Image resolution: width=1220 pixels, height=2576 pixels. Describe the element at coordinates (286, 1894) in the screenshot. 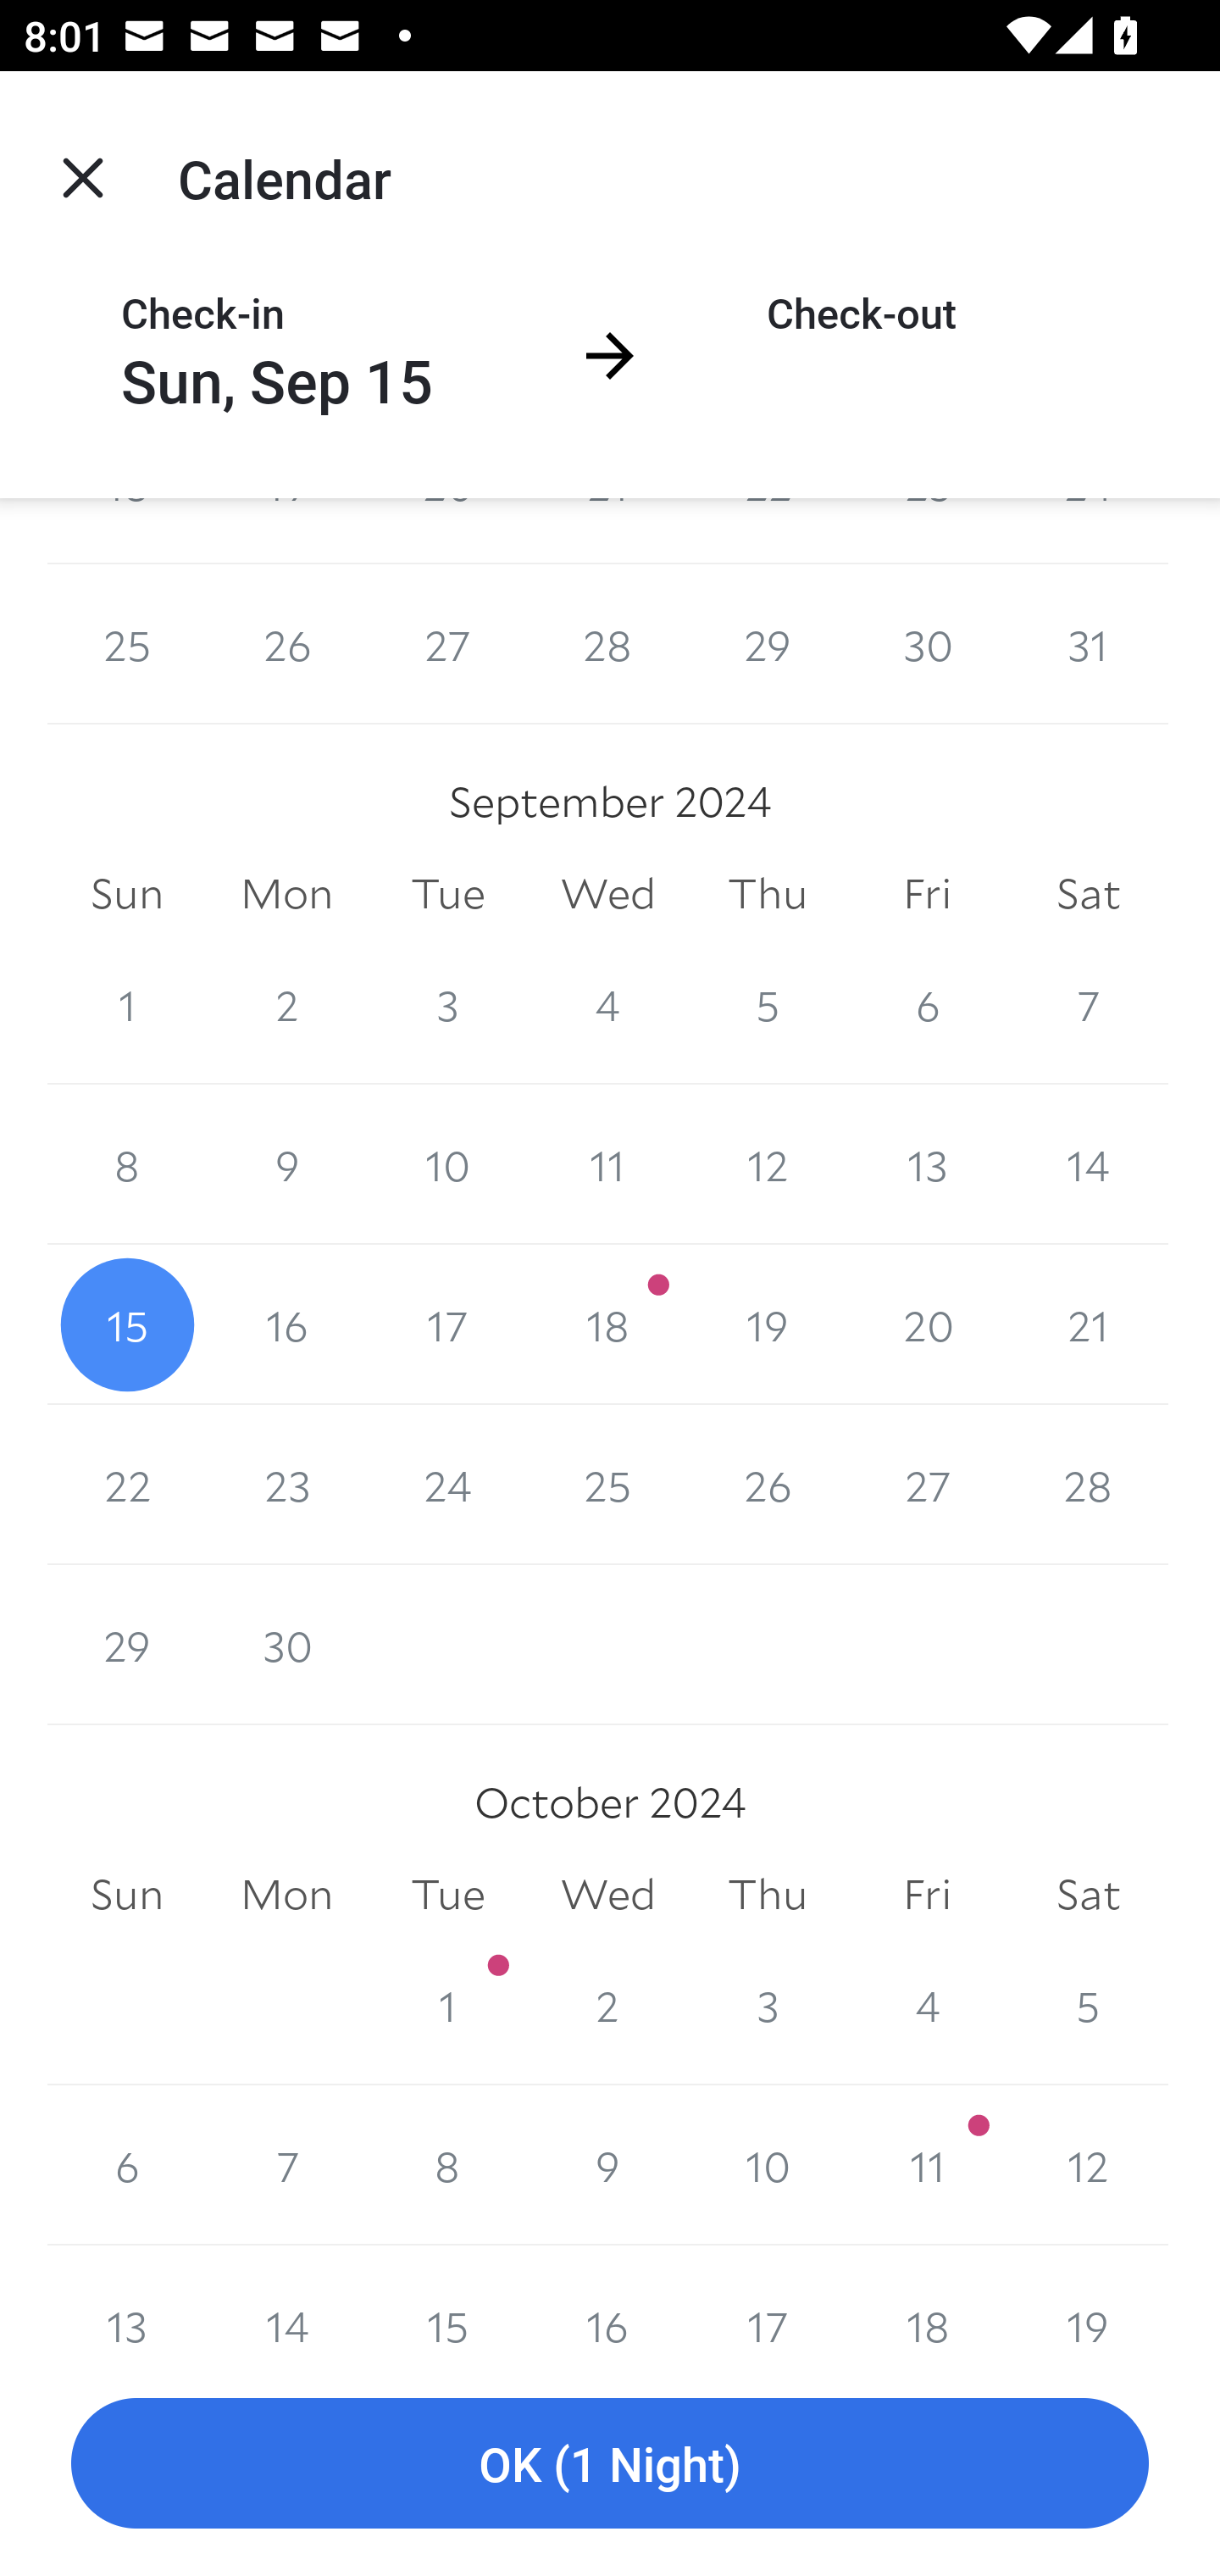

I see `Mon` at that location.